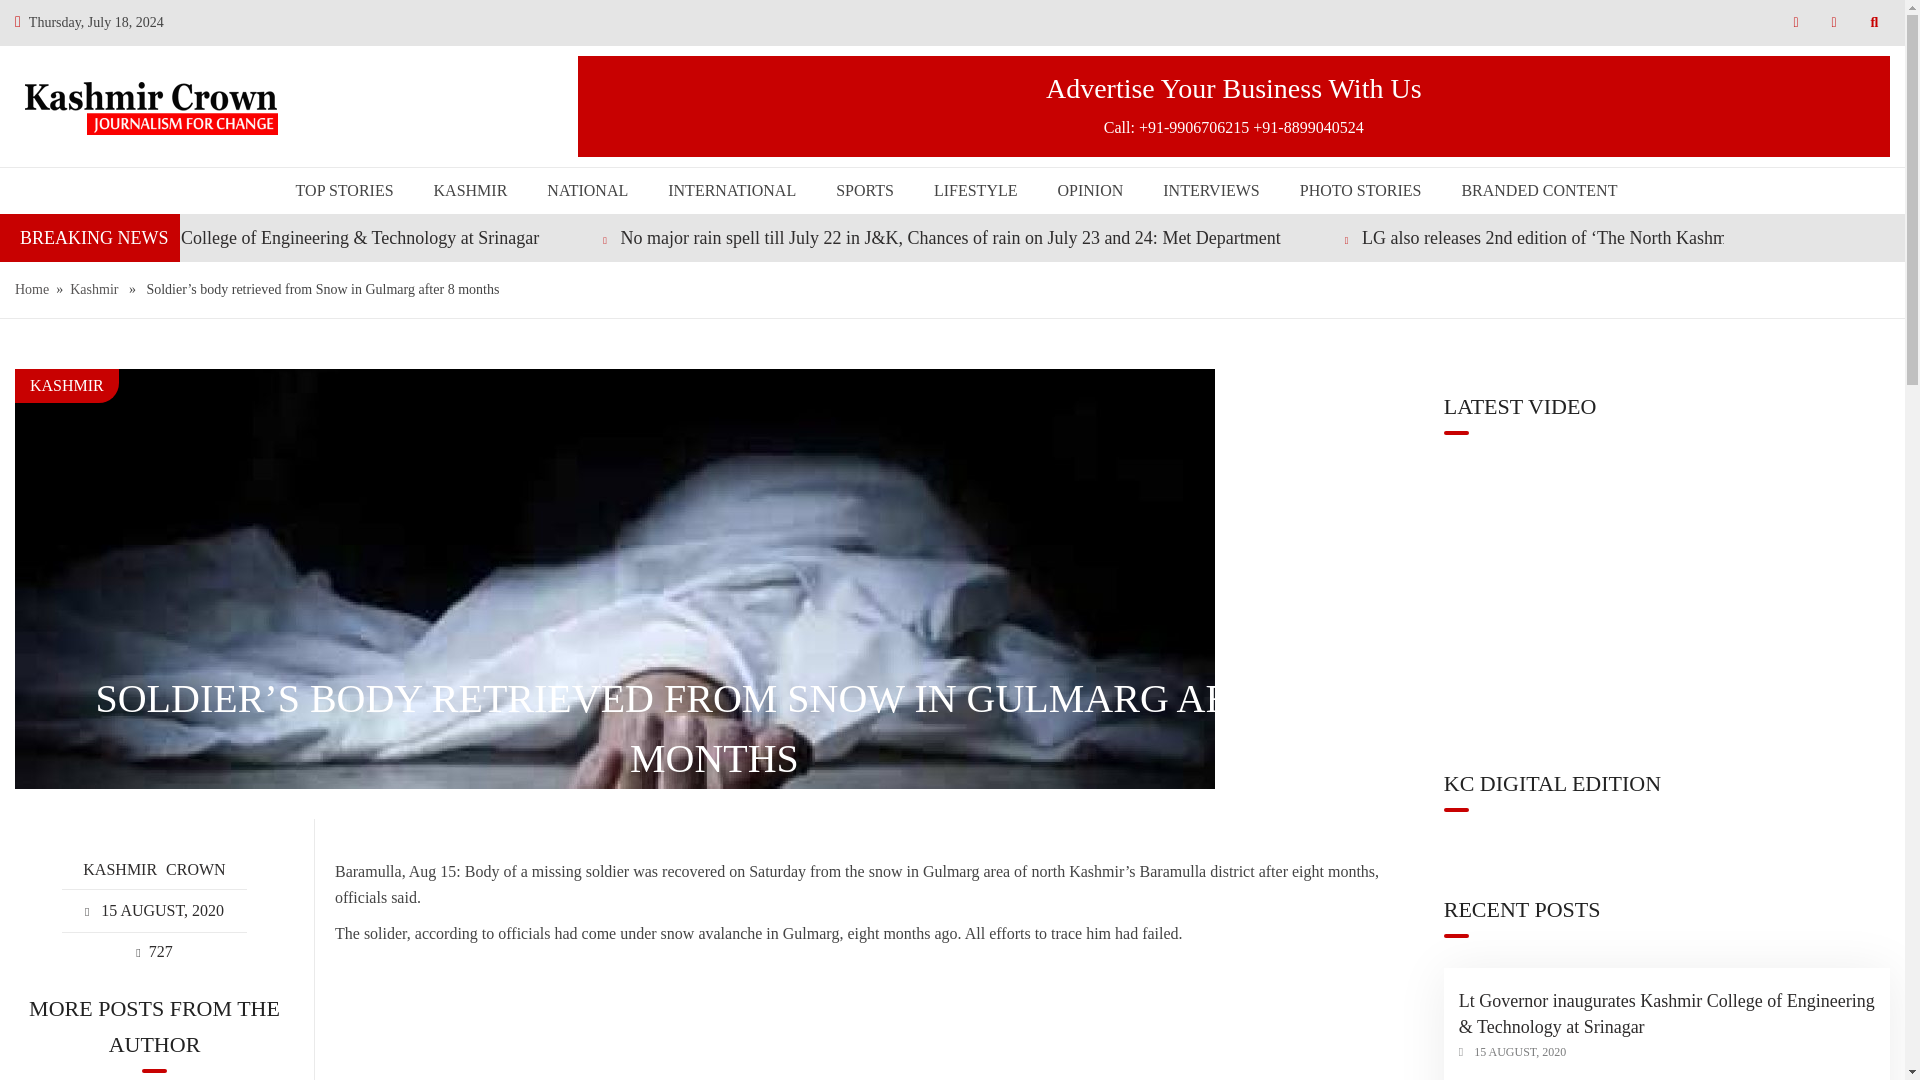 The image size is (1920, 1080). I want to click on INTERVIEWS, so click(1211, 190).